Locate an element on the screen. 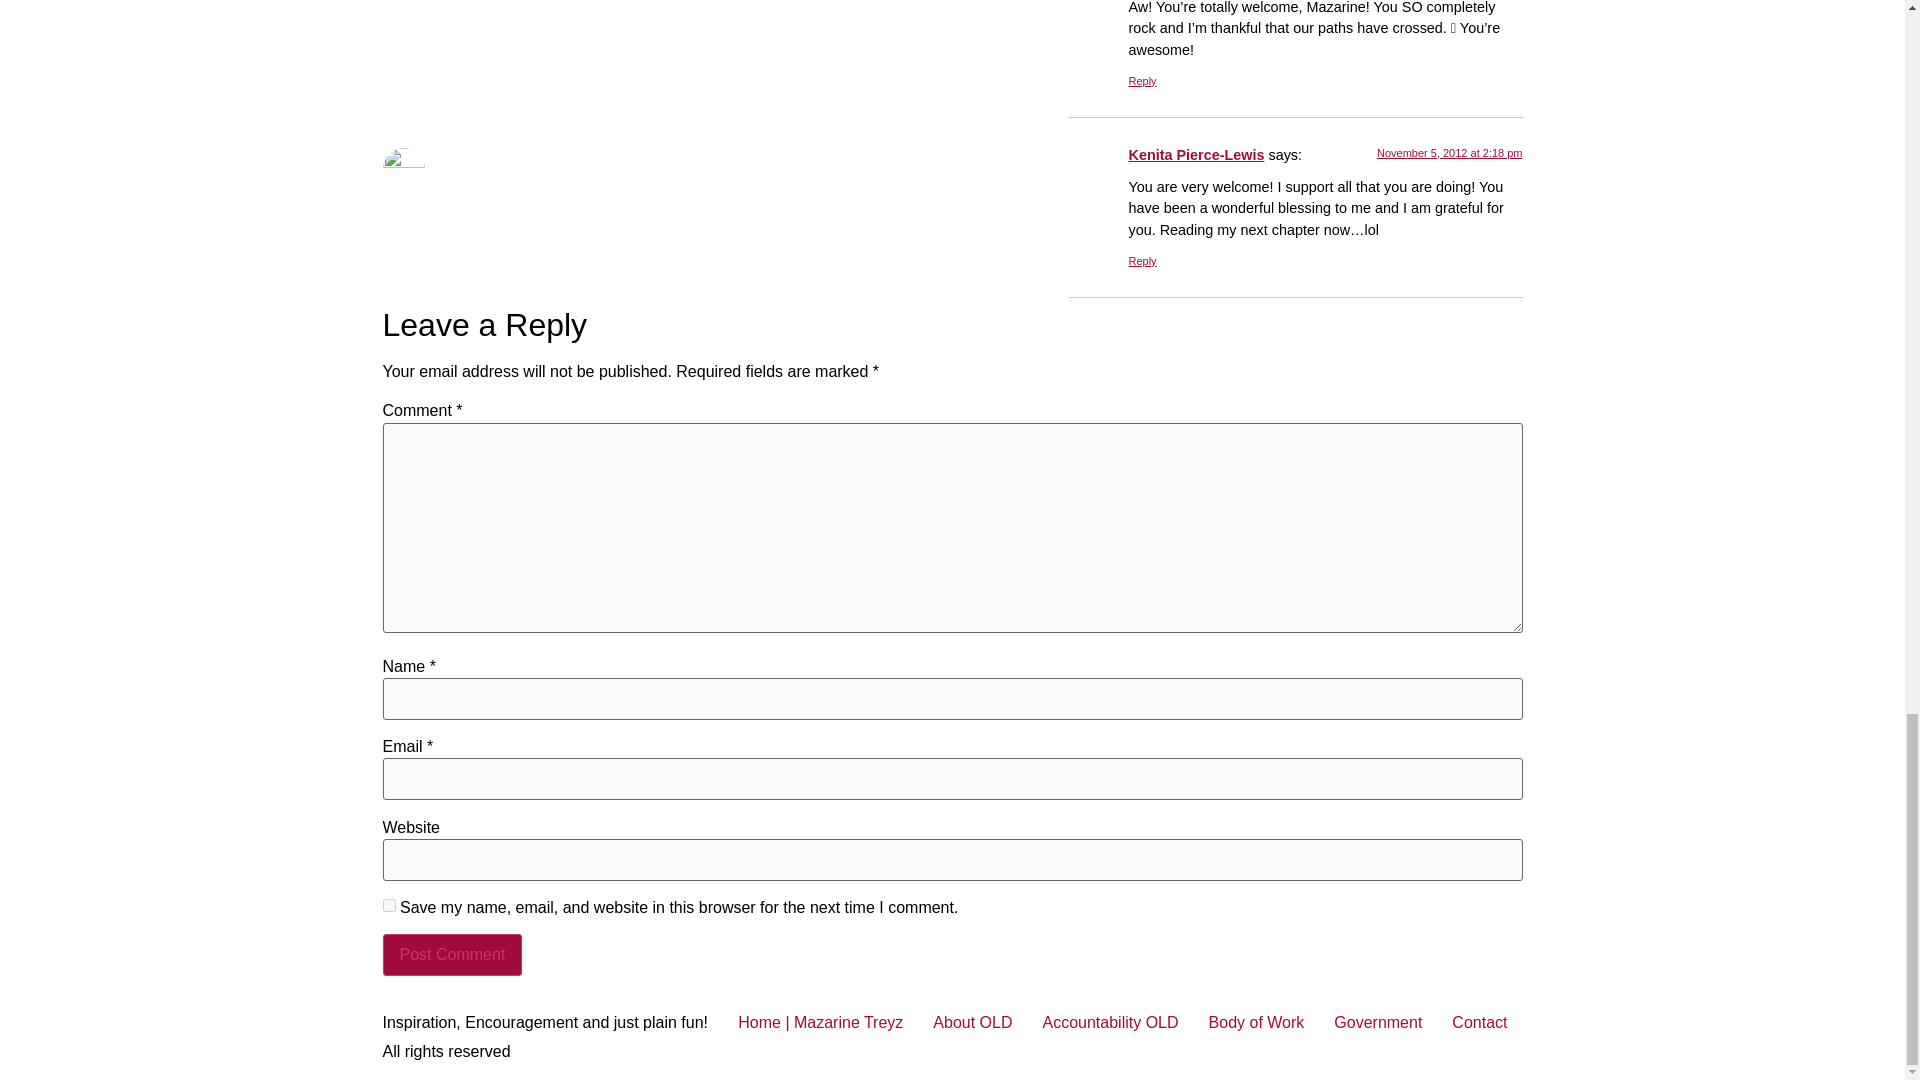  Post Comment is located at coordinates (452, 955).